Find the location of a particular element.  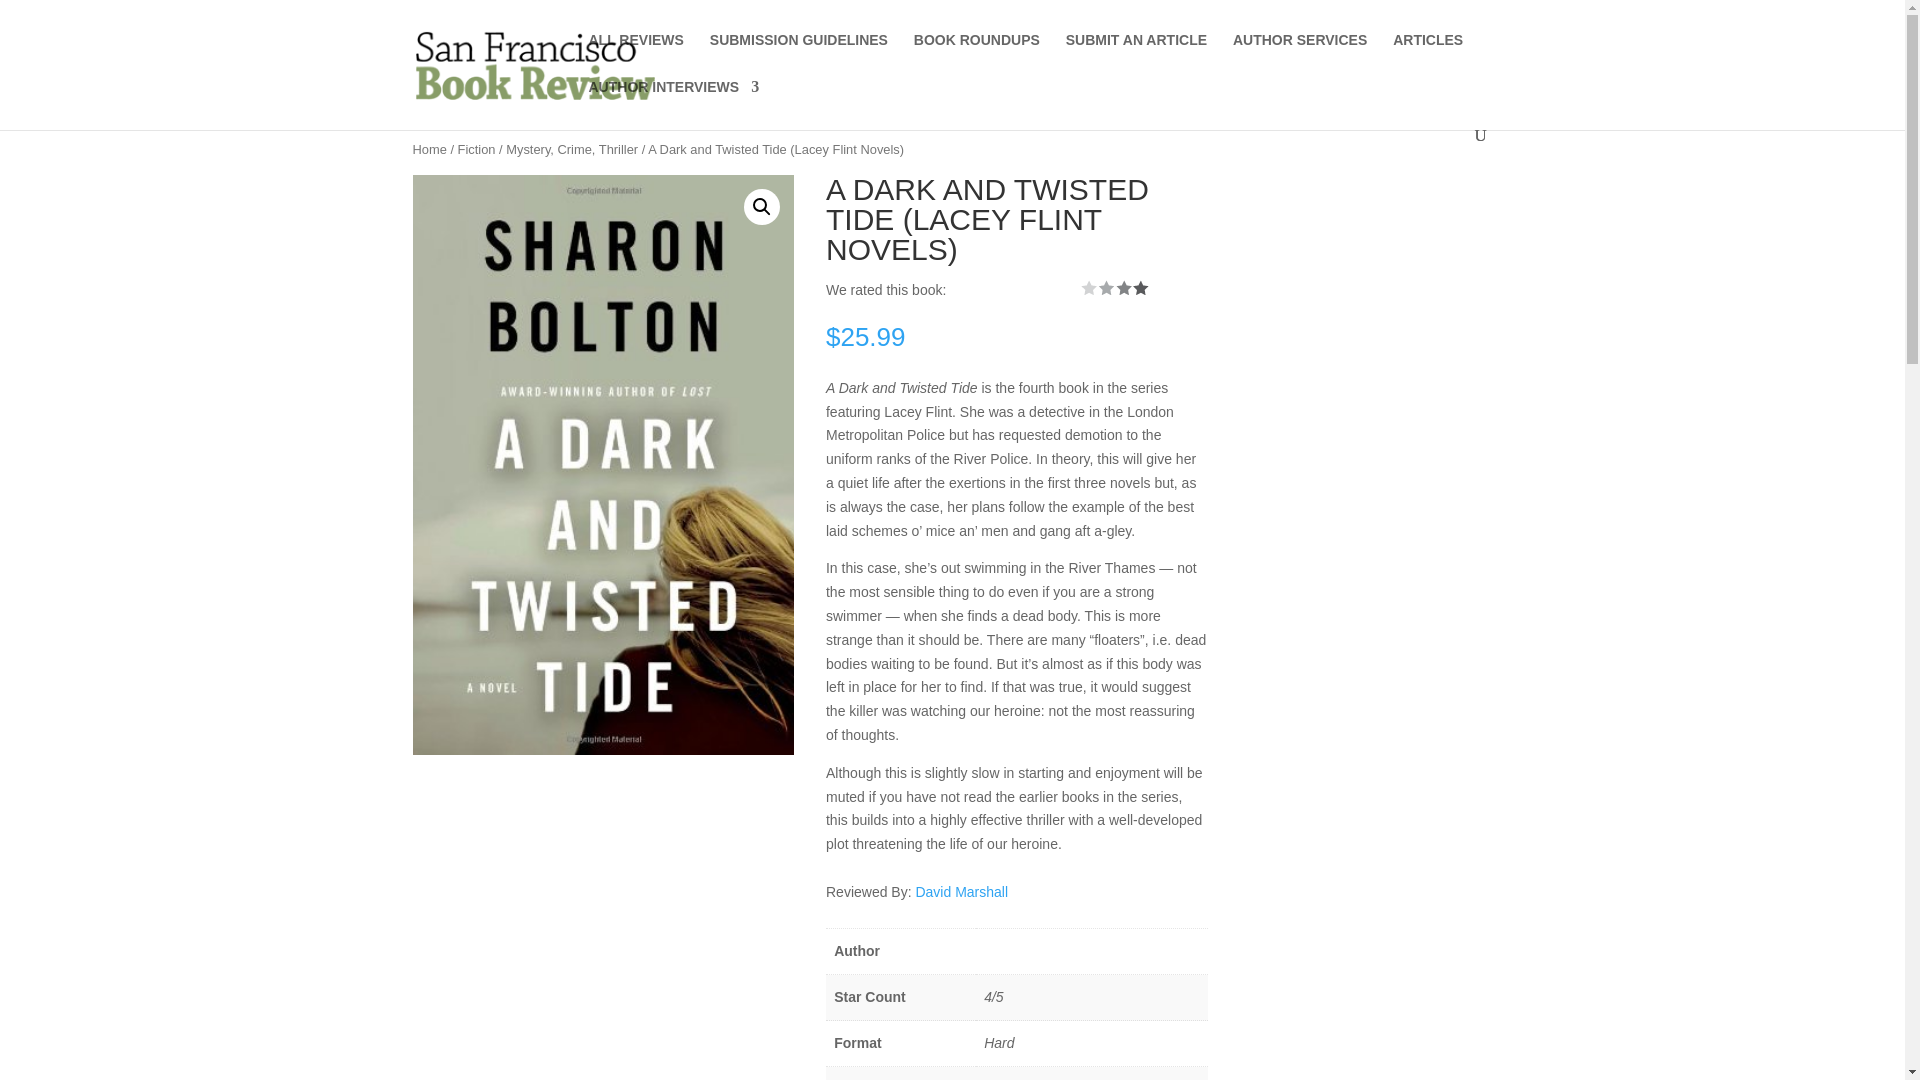

Fiction is located at coordinates (476, 148).